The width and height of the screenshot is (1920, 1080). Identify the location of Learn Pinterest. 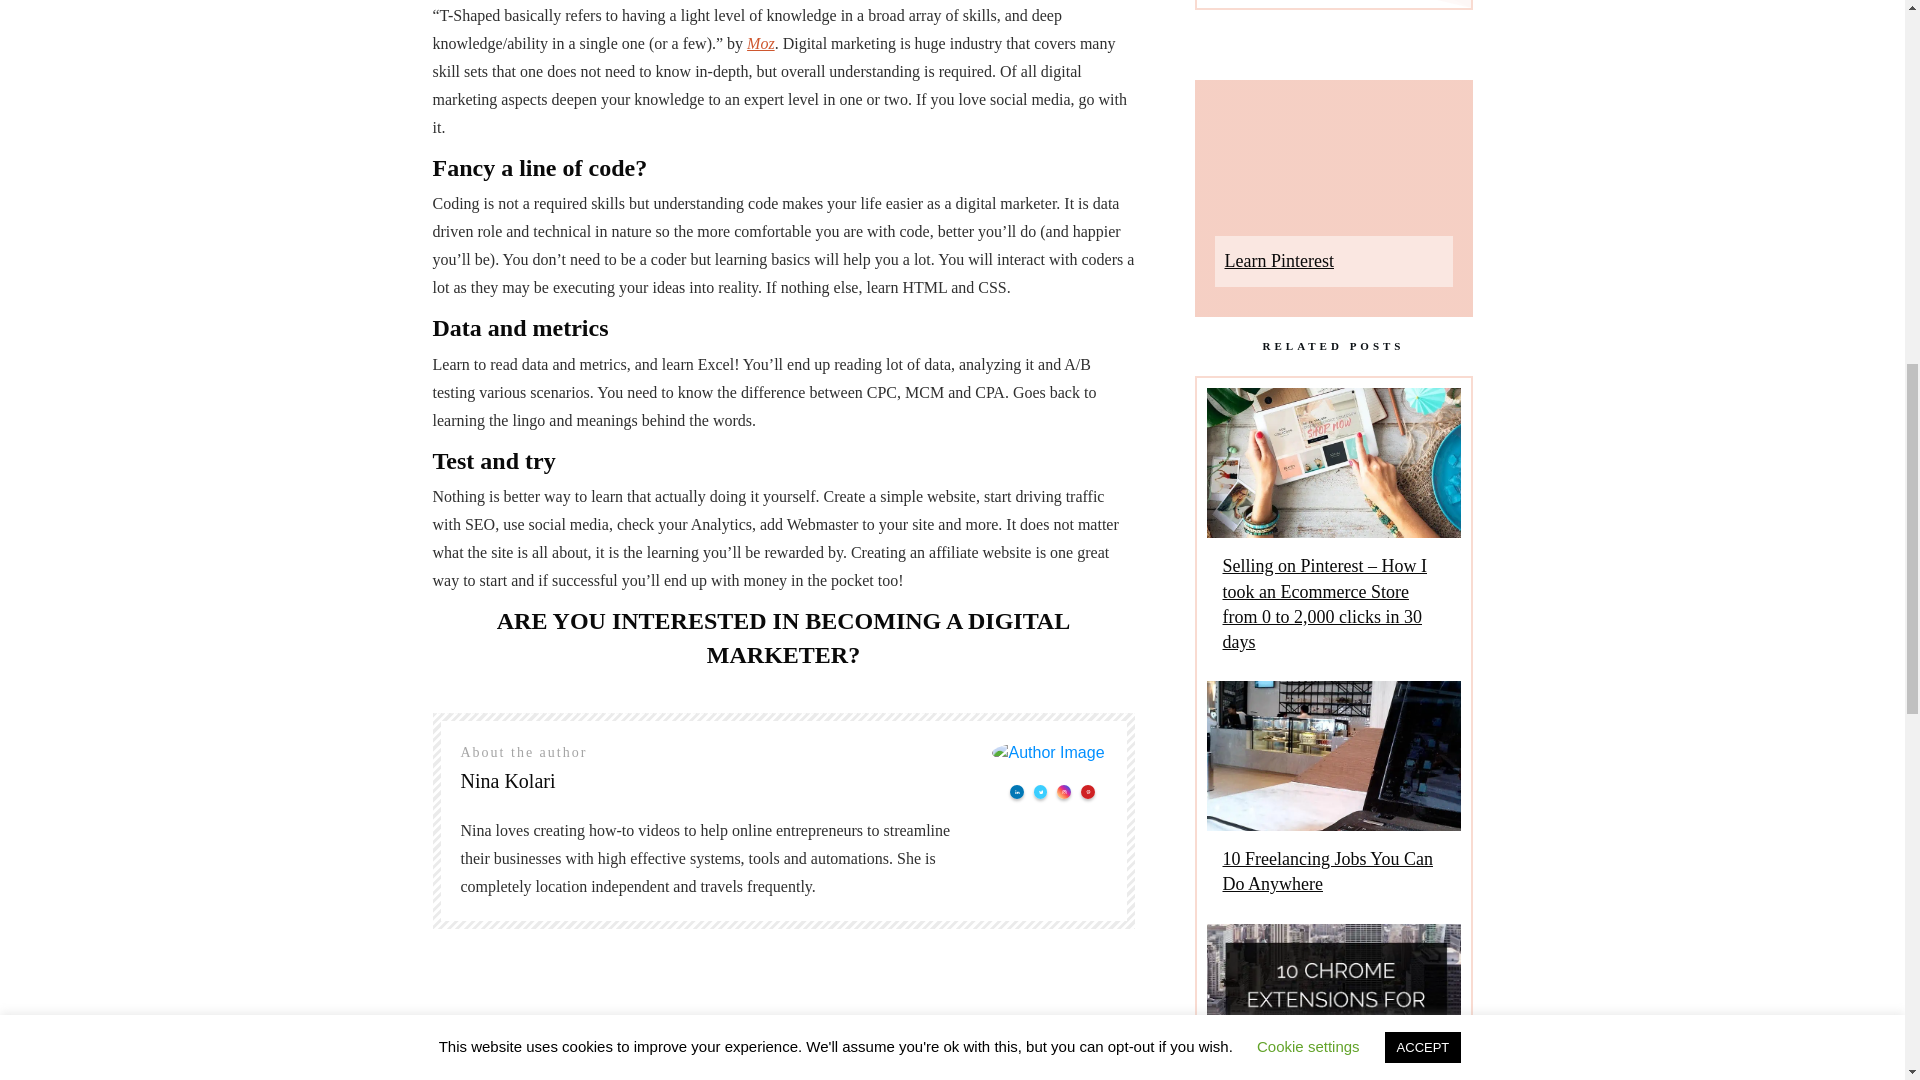
(1278, 260).